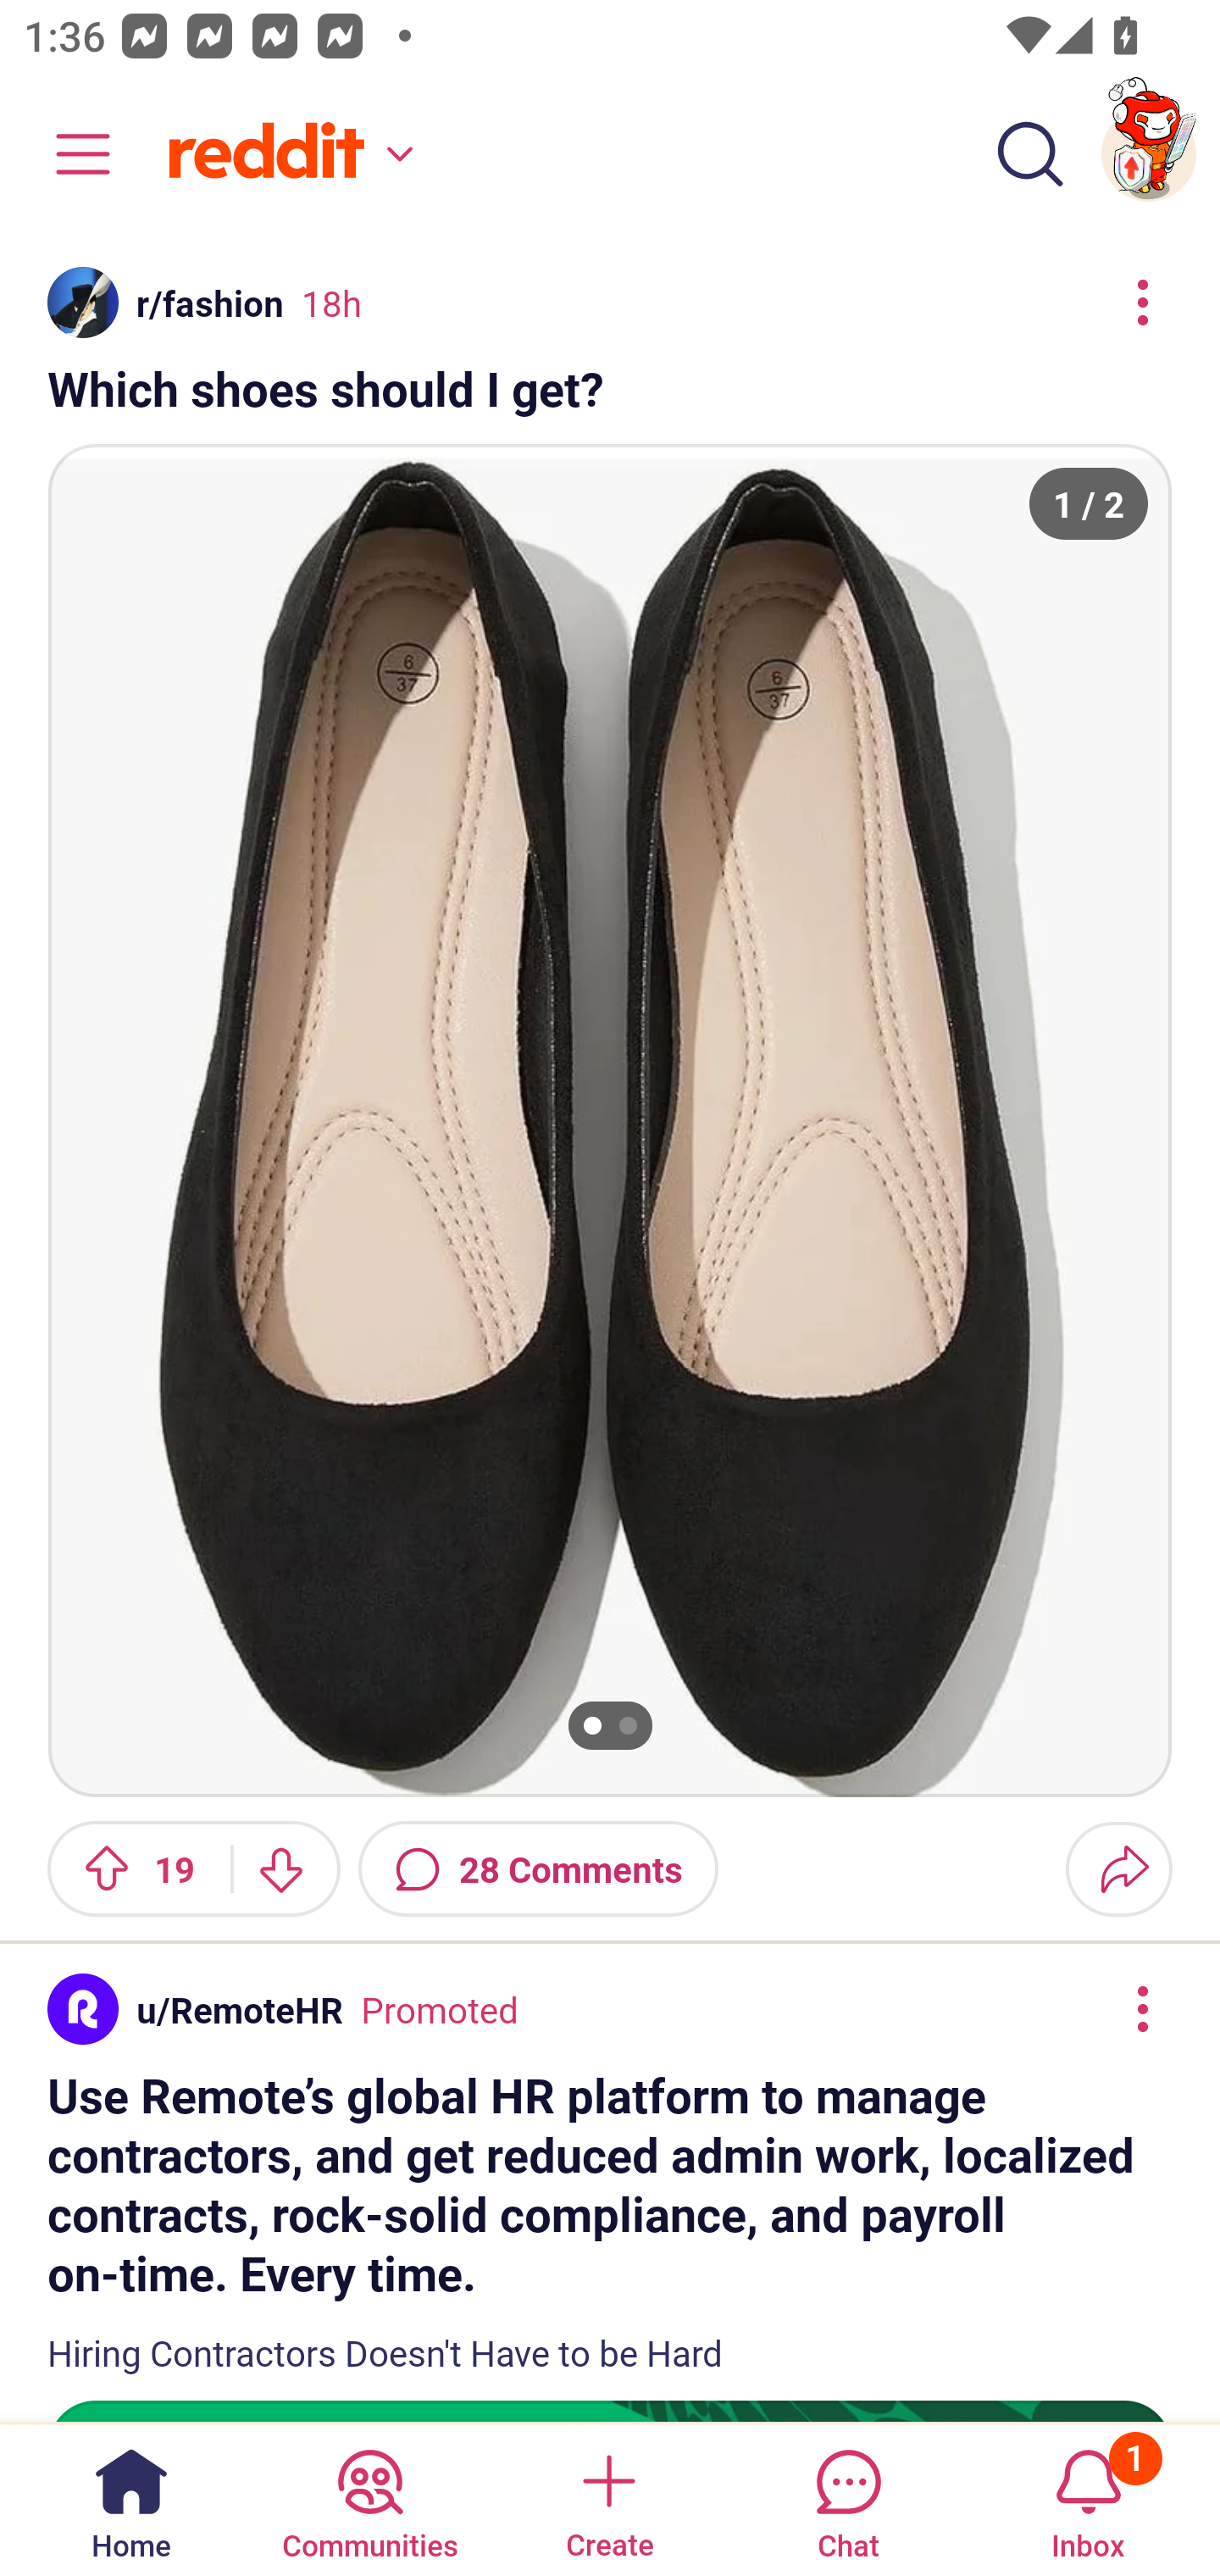 This screenshot has height=2576, width=1220. What do you see at coordinates (131, 2498) in the screenshot?
I see `Home` at bounding box center [131, 2498].